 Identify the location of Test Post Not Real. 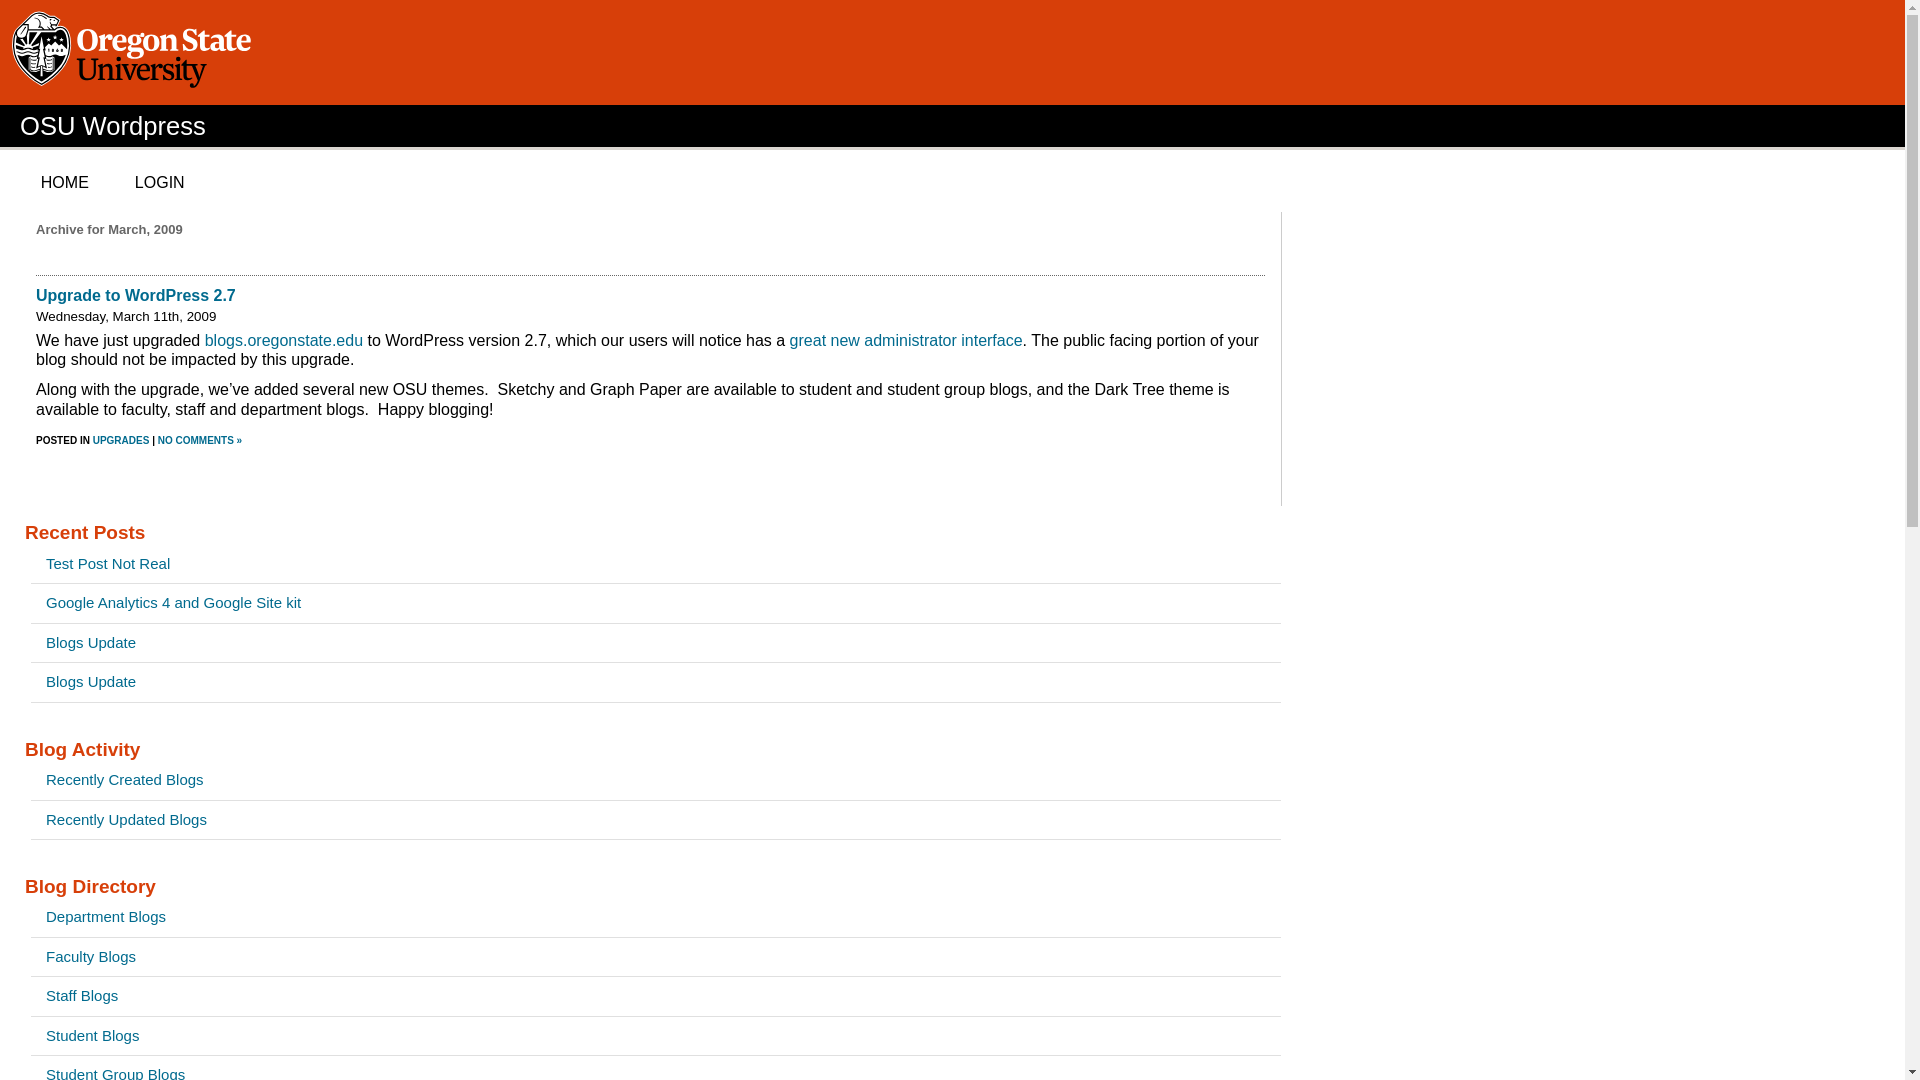
(655, 564).